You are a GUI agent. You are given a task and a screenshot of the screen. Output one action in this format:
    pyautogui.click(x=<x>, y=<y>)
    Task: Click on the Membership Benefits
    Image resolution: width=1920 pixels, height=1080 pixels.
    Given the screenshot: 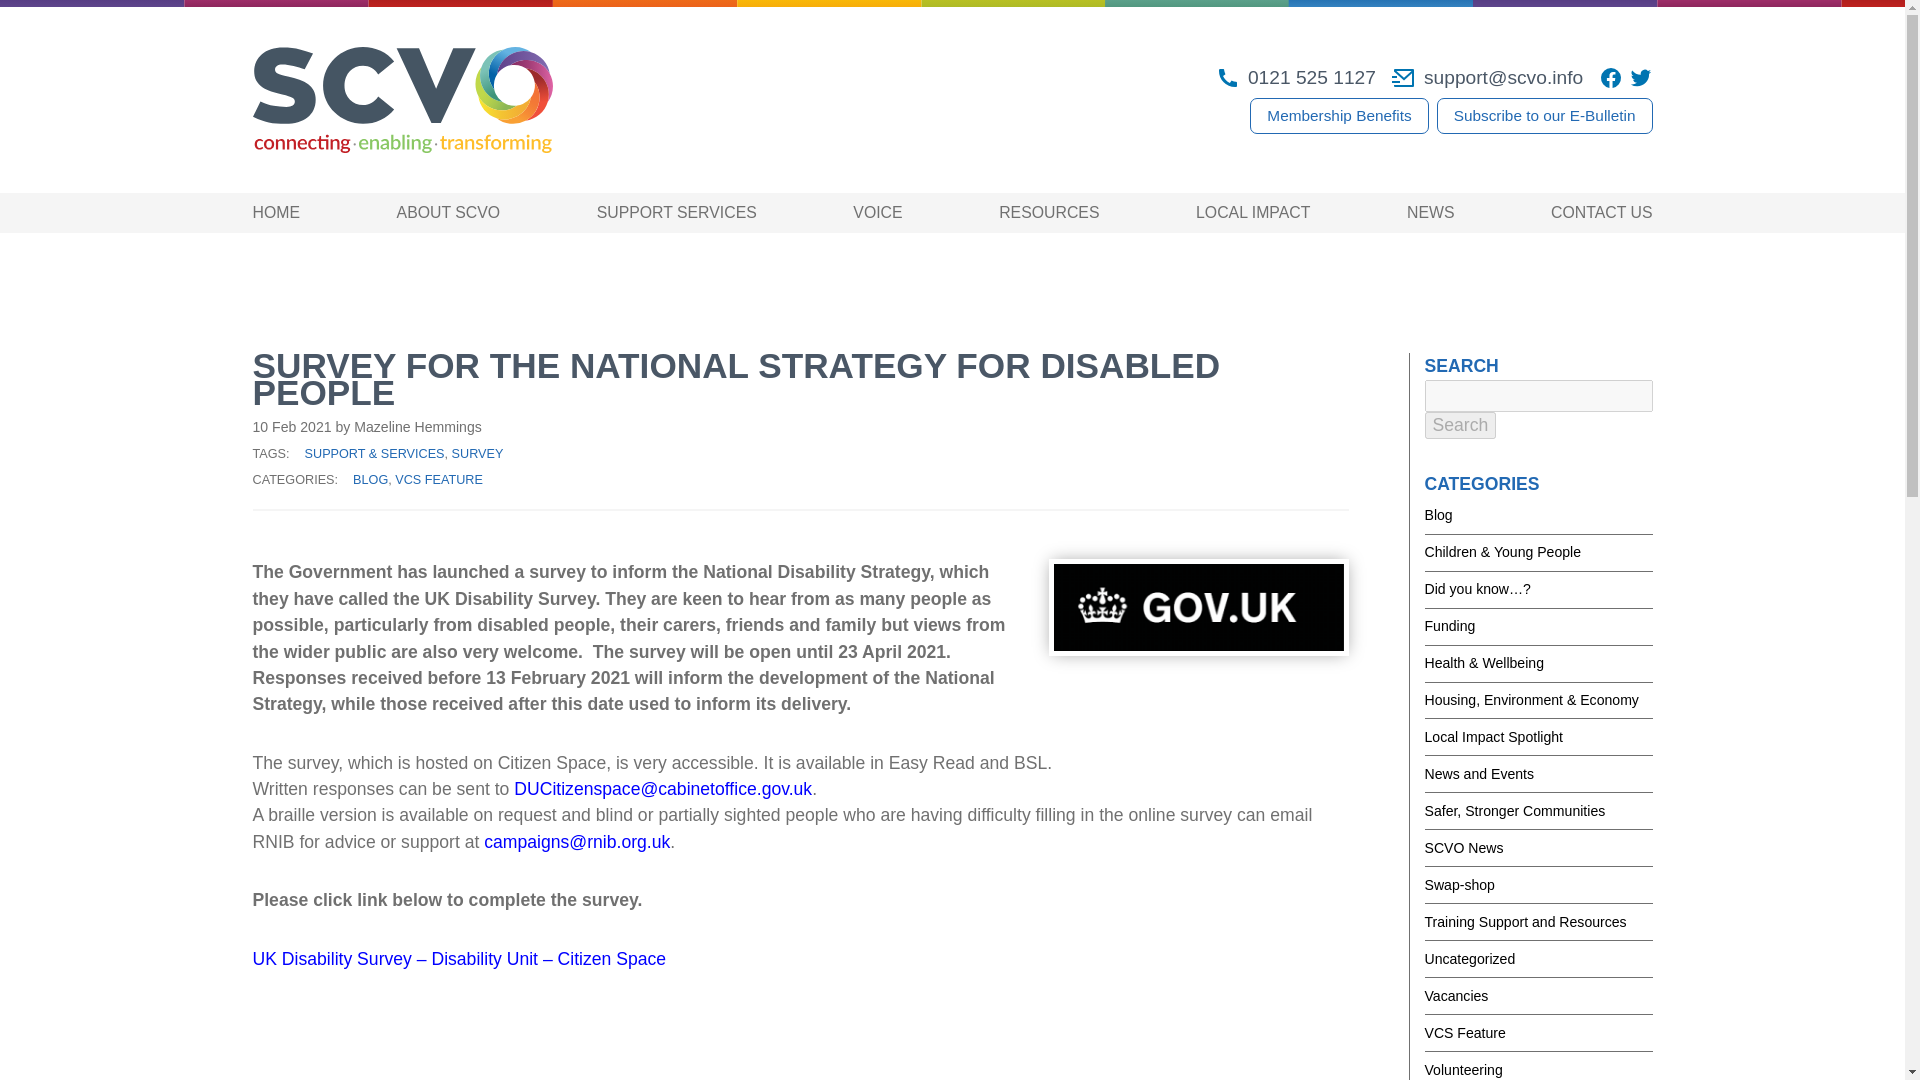 What is the action you would take?
    pyautogui.click(x=1338, y=116)
    